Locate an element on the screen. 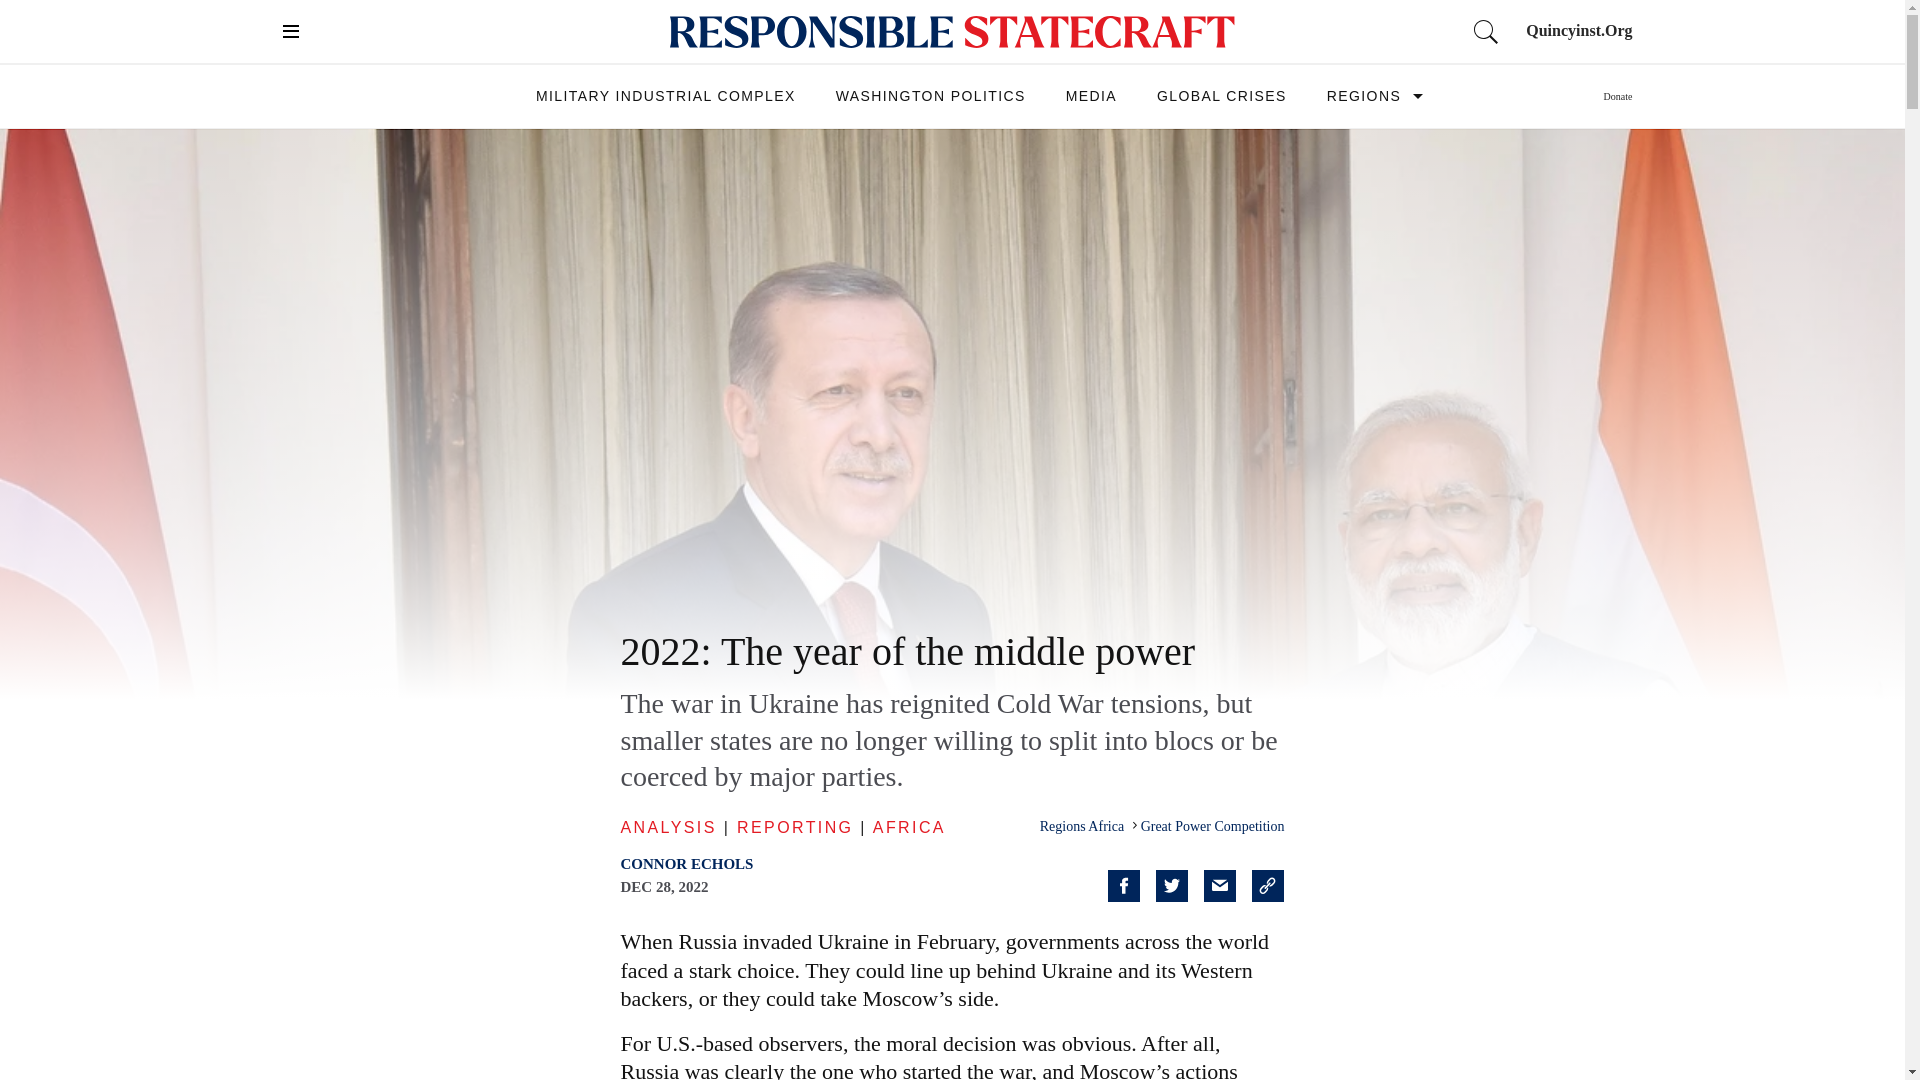  Quincyinst.Org is located at coordinates (1579, 30).